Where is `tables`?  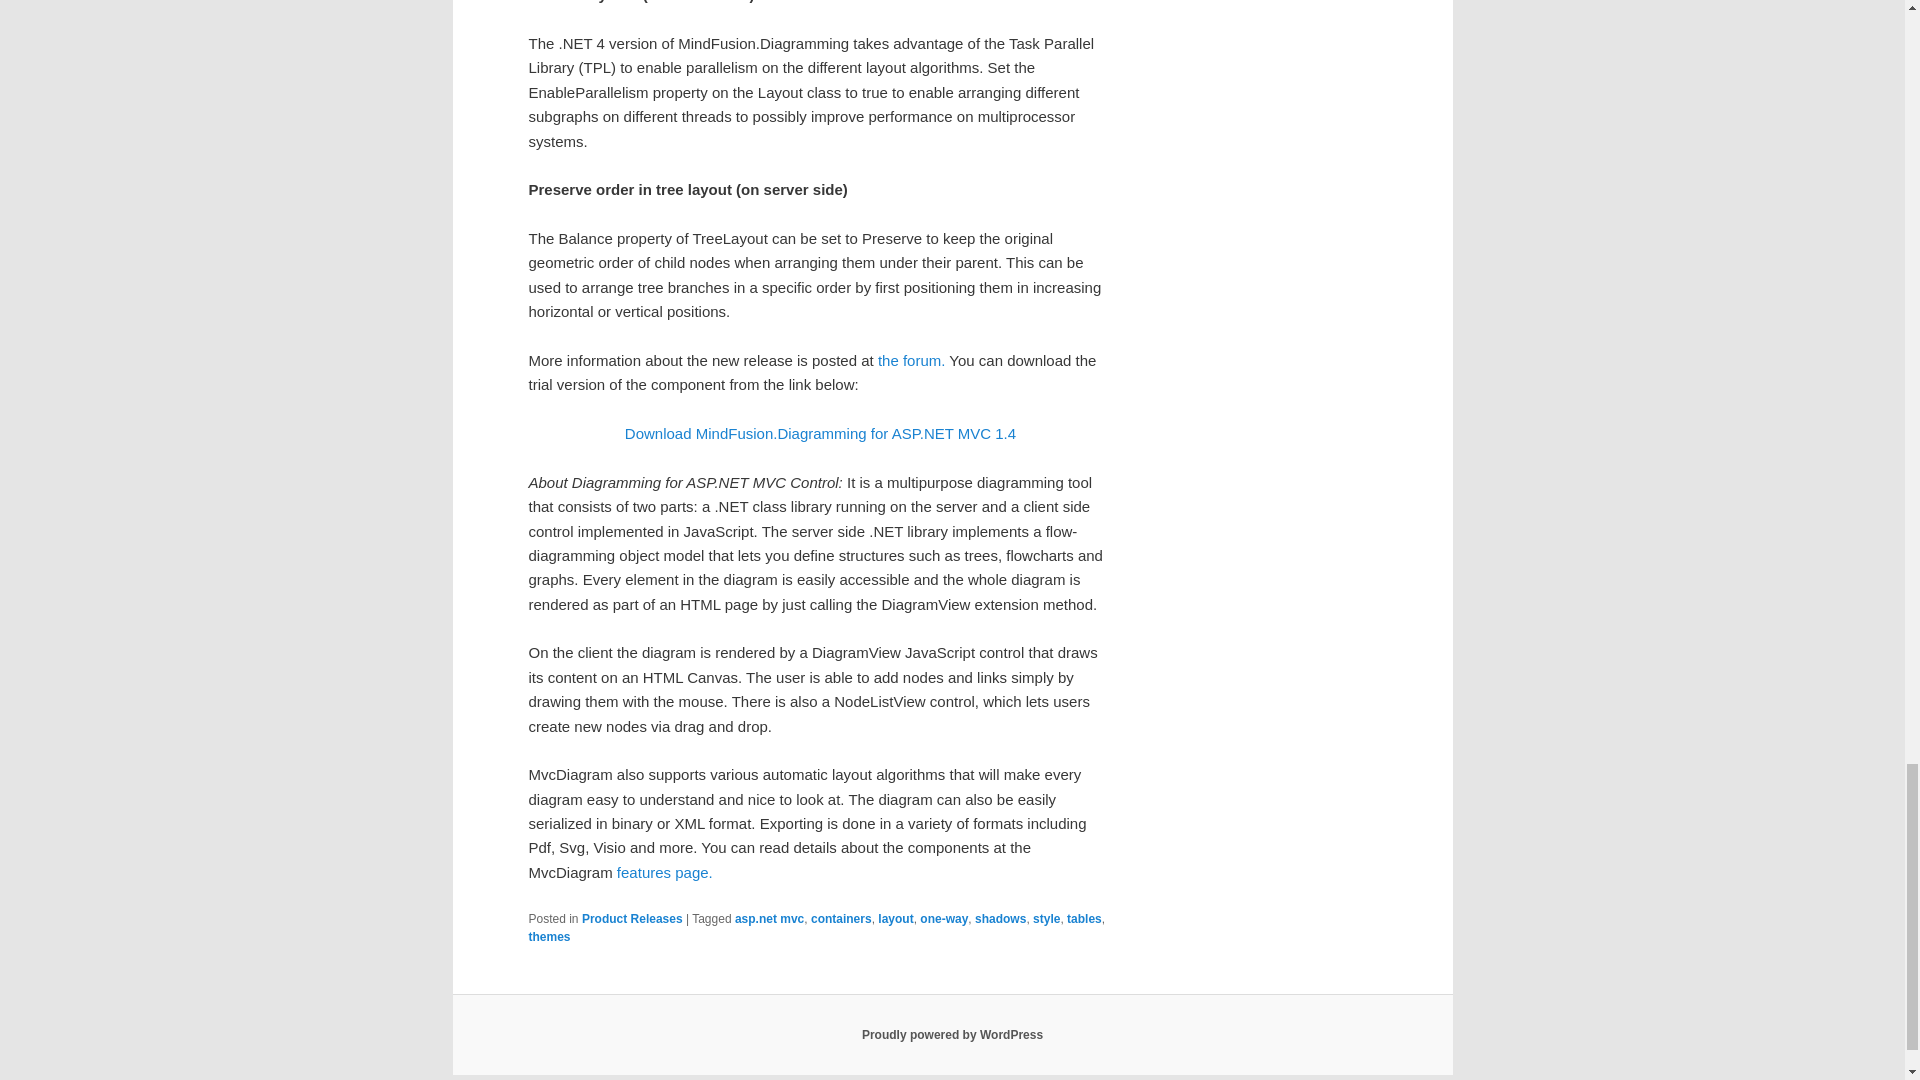
tables is located at coordinates (1084, 918).